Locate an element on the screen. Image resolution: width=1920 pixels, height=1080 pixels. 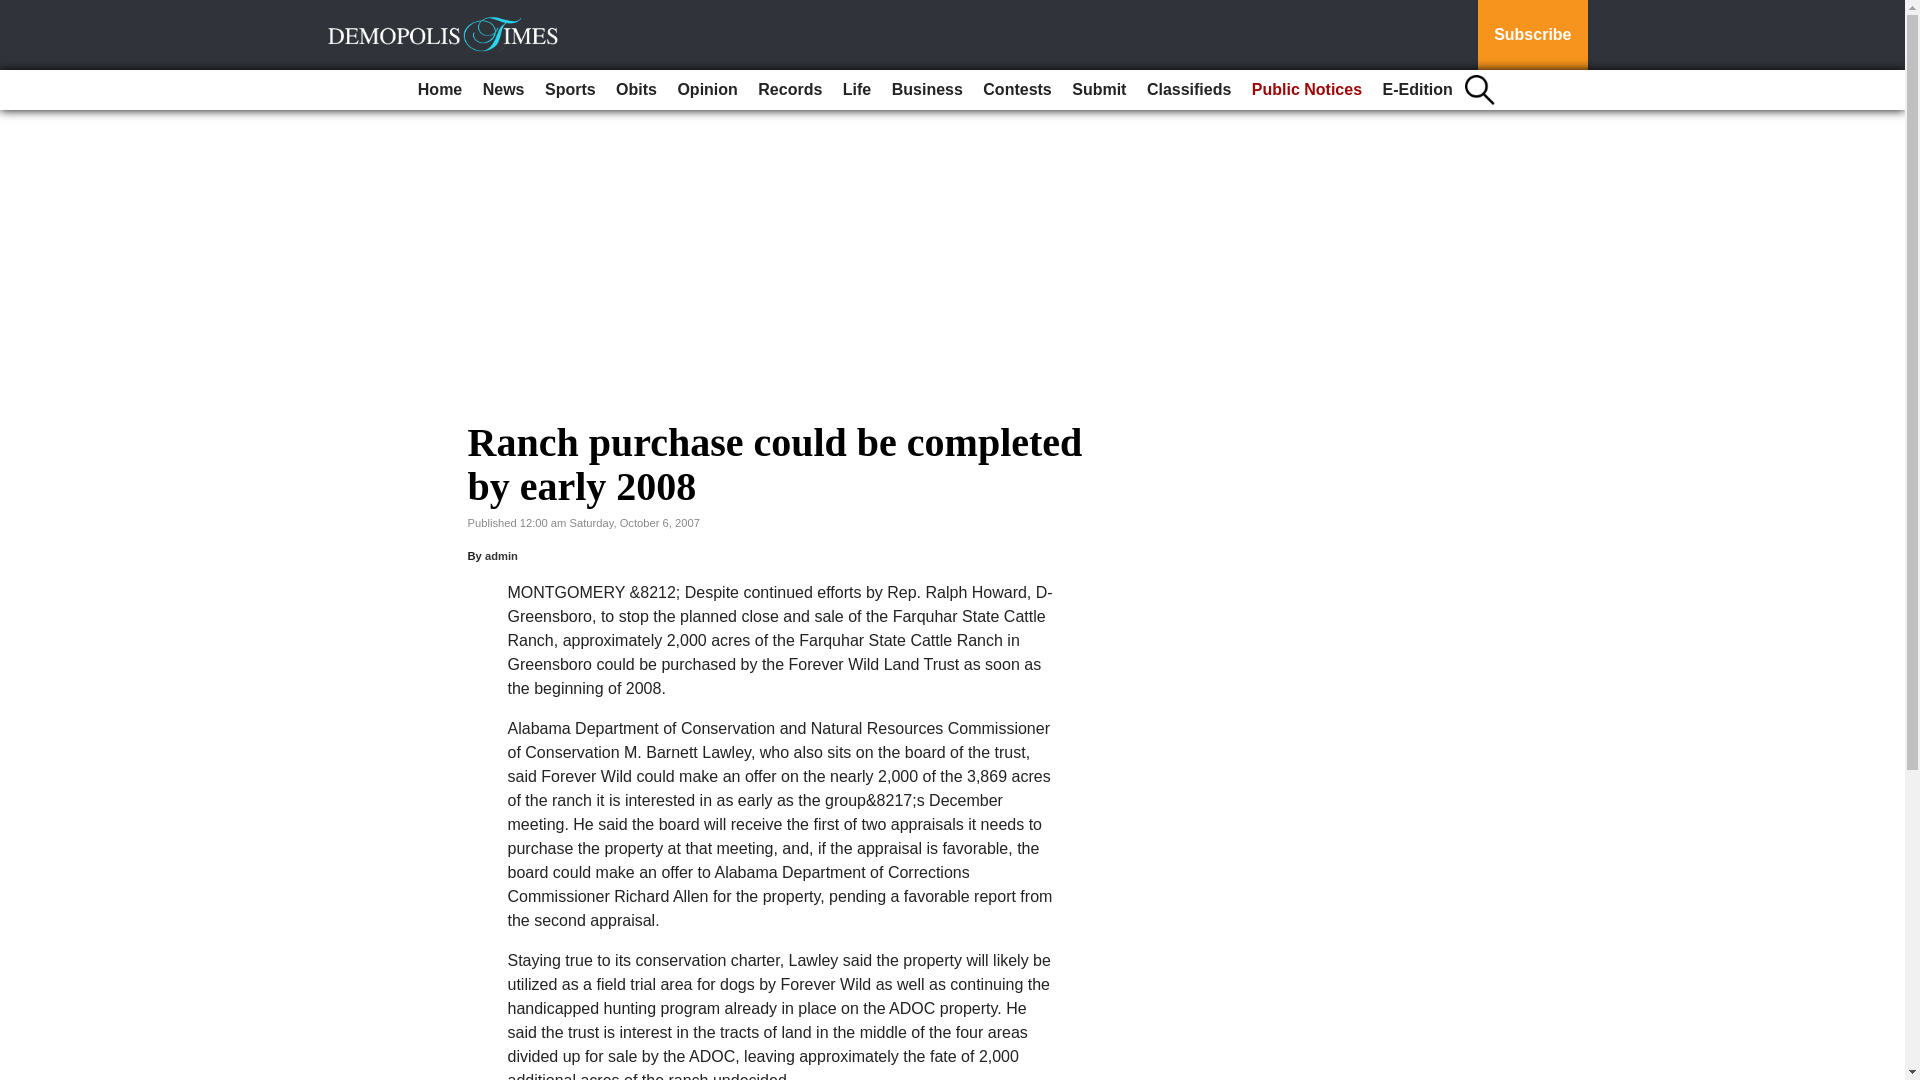
Sports is located at coordinates (570, 90).